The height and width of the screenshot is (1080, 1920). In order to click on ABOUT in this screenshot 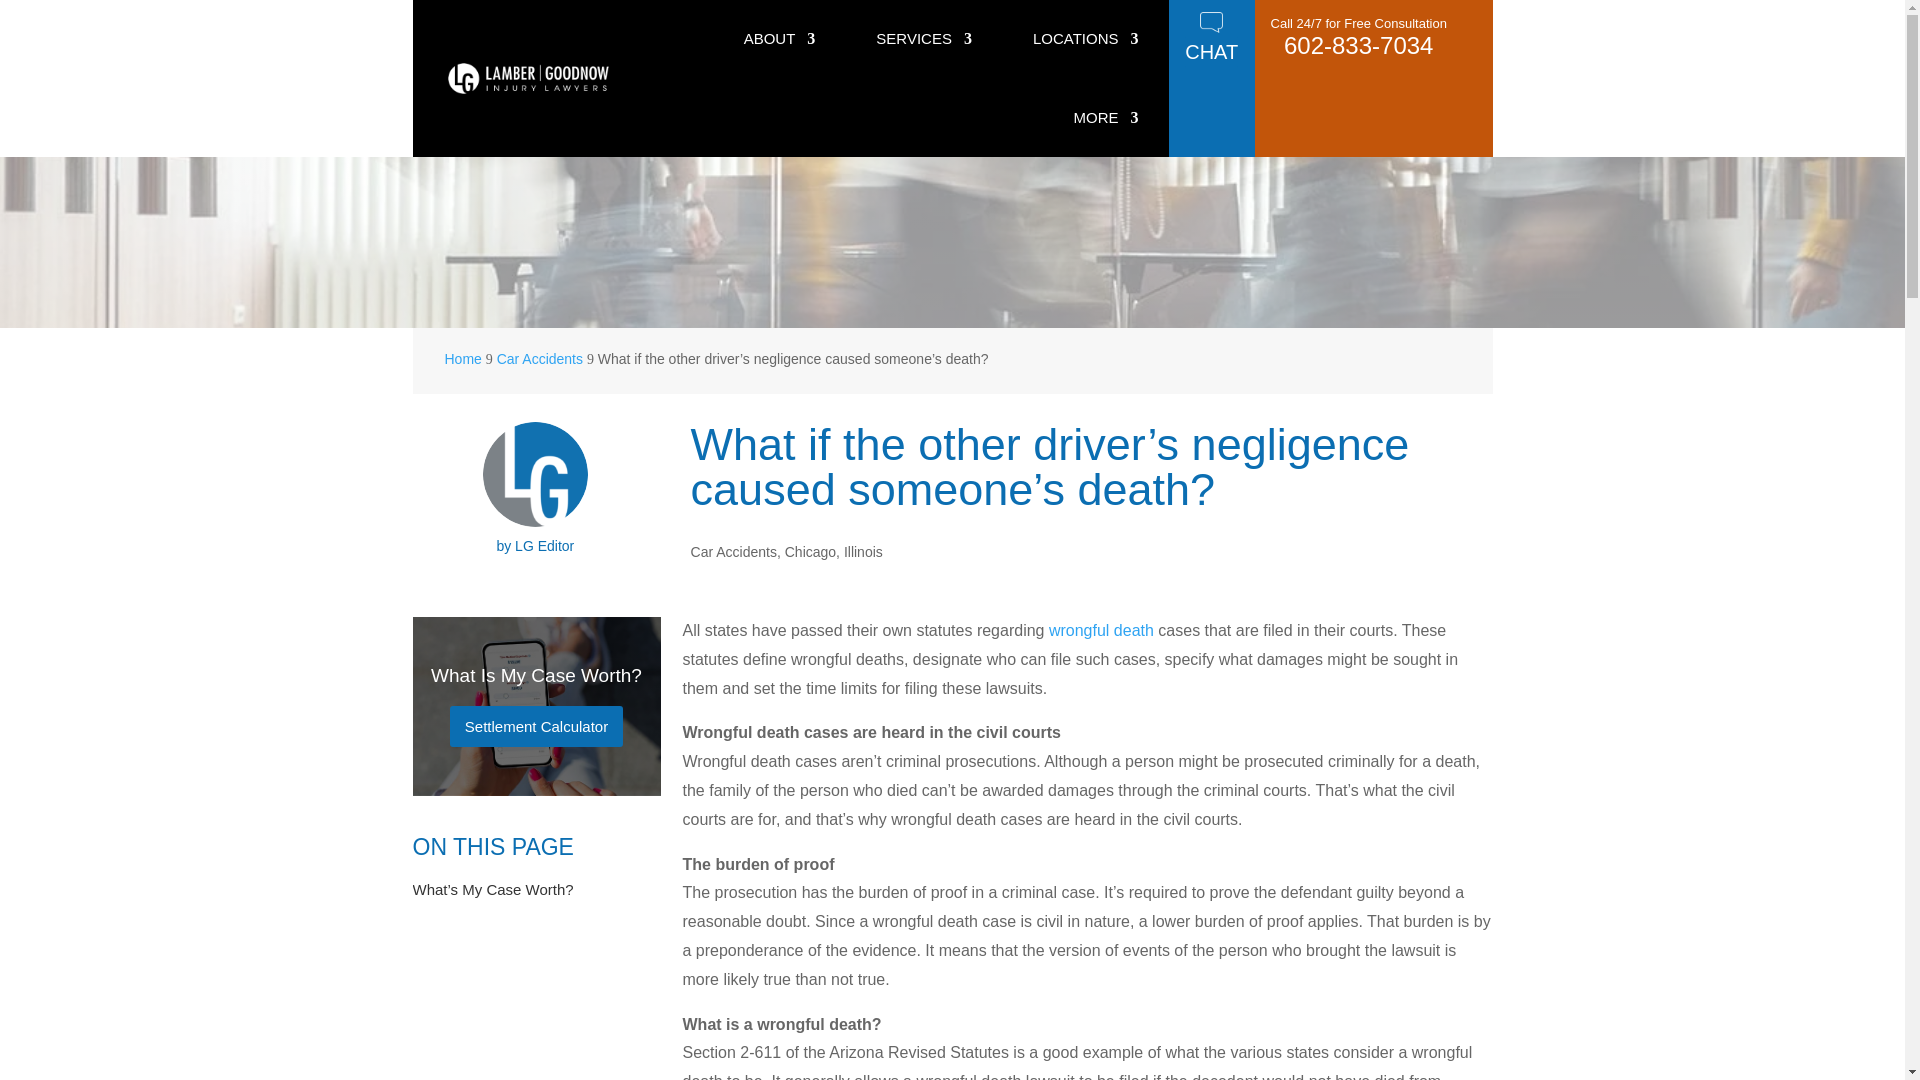, I will do `click(780, 39)`.